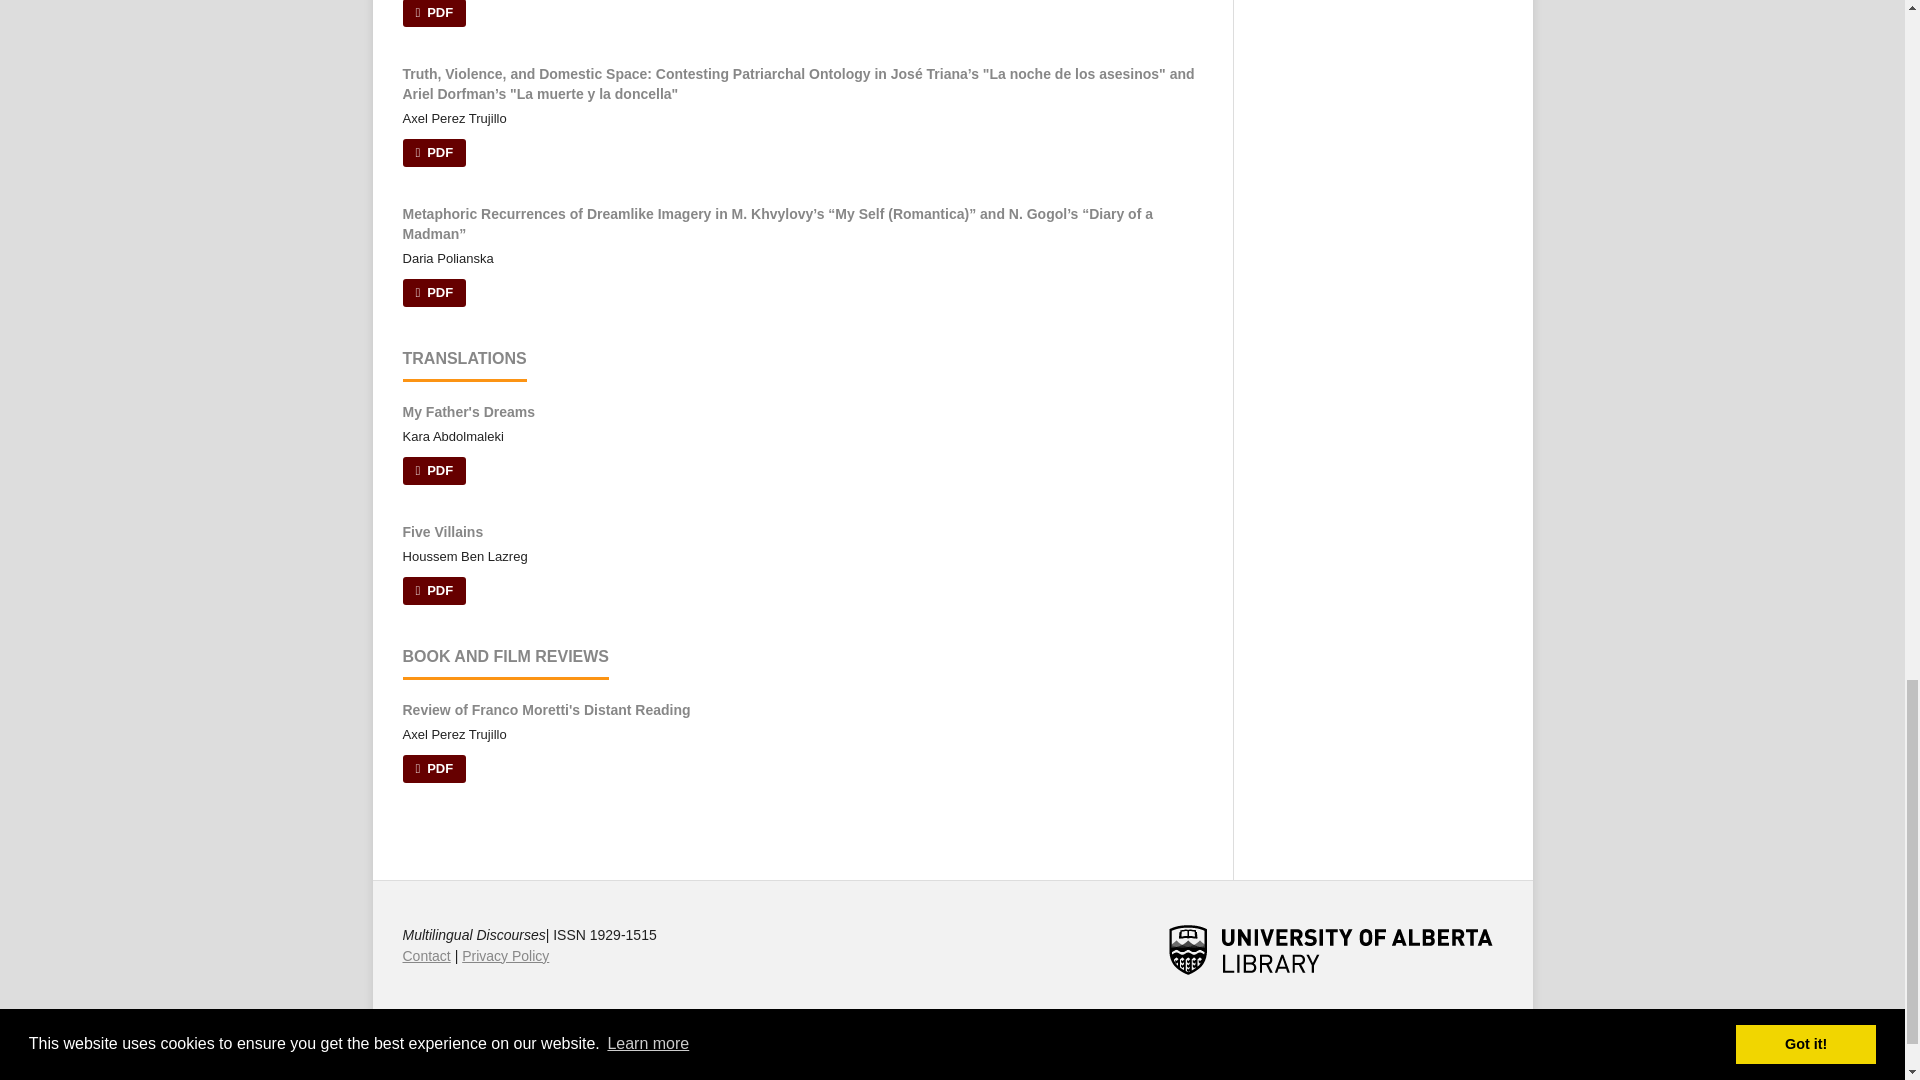 This screenshot has height=1080, width=1920. I want to click on PDF, so click(434, 153).